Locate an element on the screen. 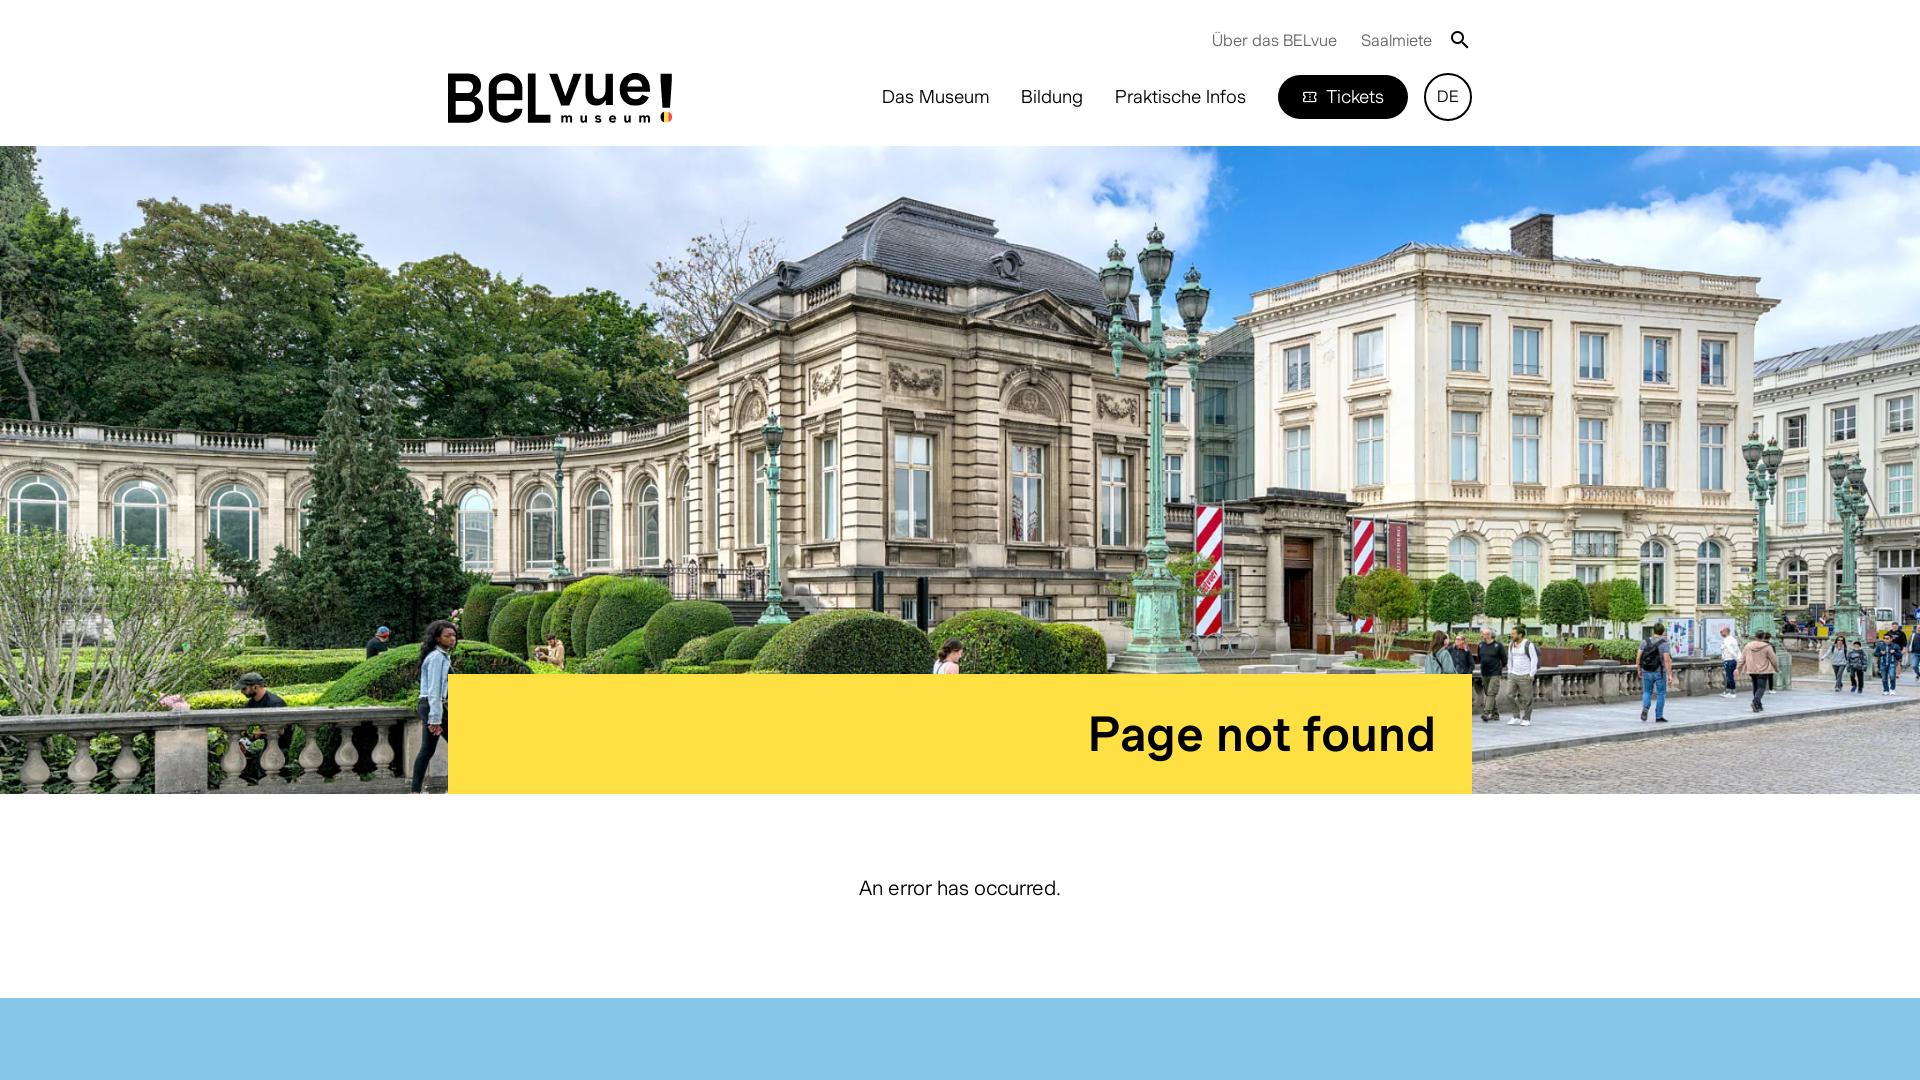 The image size is (1920, 1080). Bildung is located at coordinates (1052, 97).